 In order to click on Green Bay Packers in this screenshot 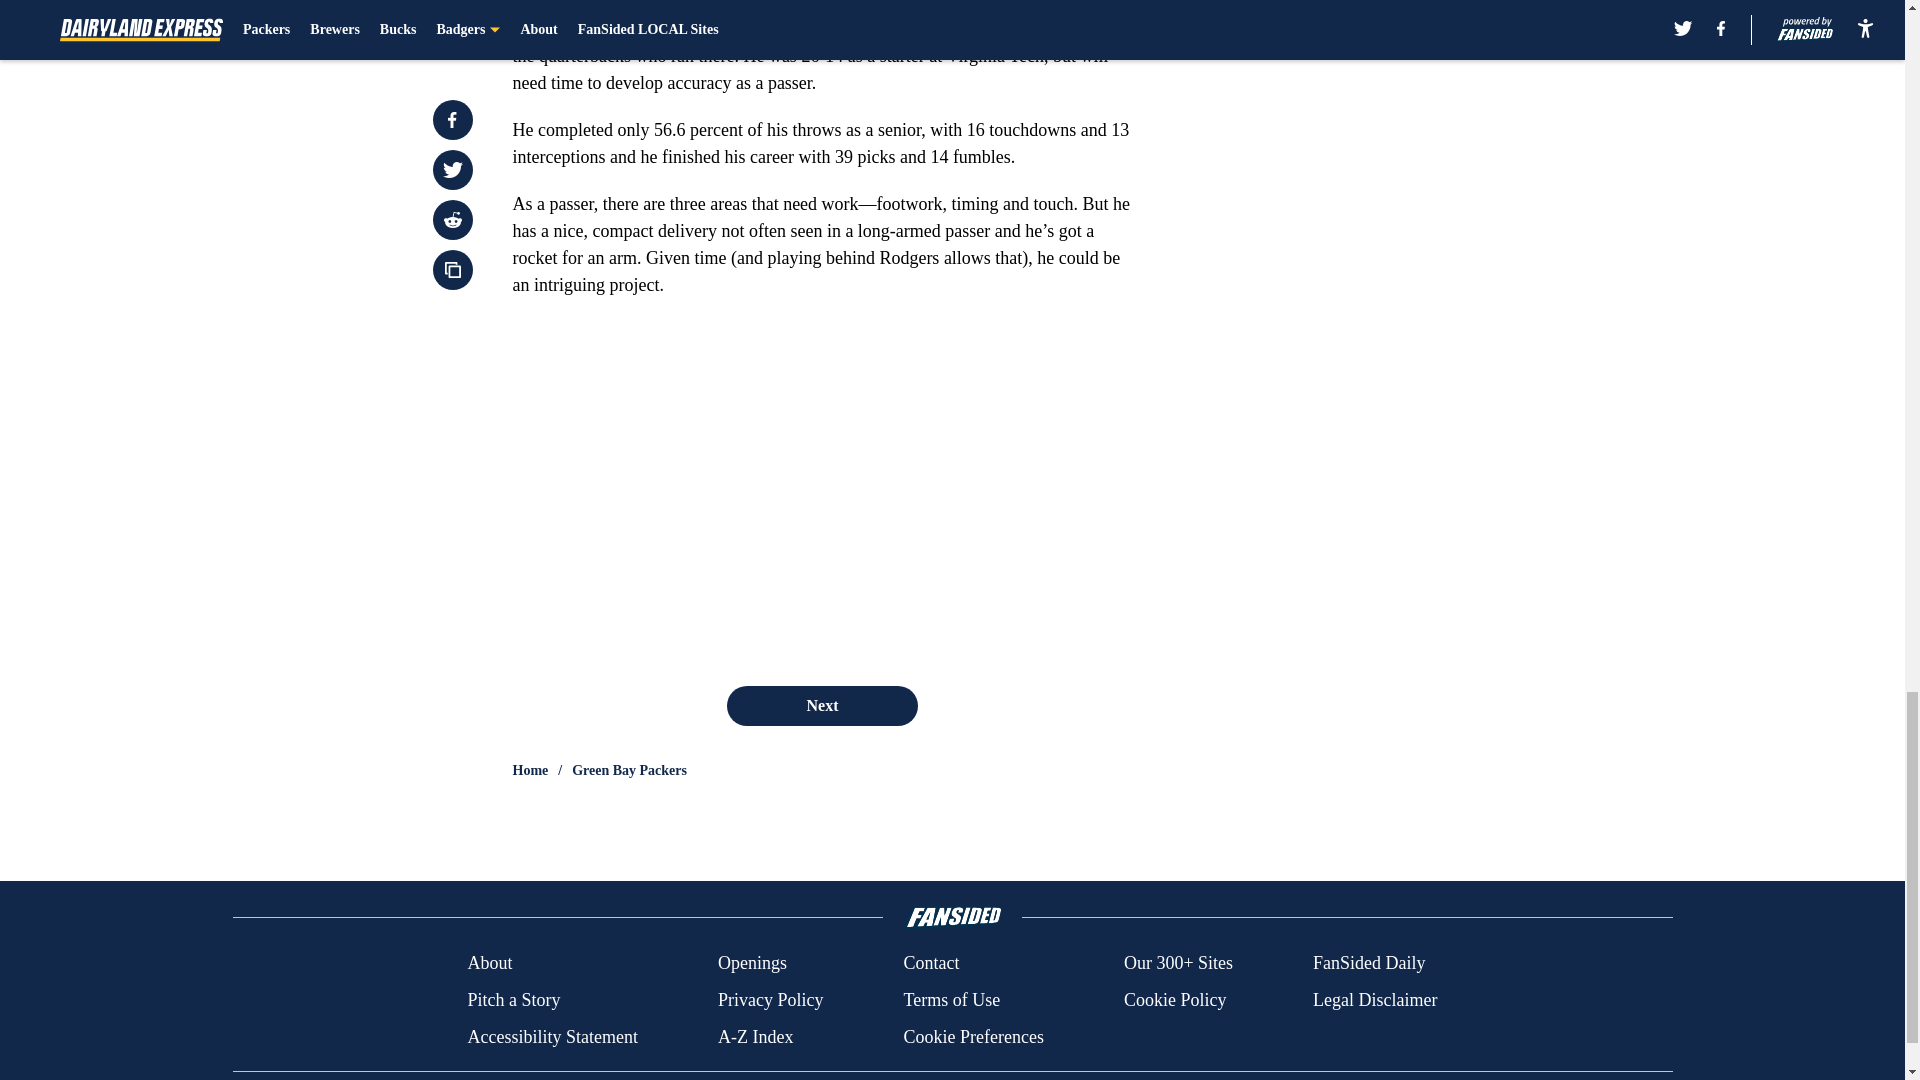, I will do `click(630, 770)`.